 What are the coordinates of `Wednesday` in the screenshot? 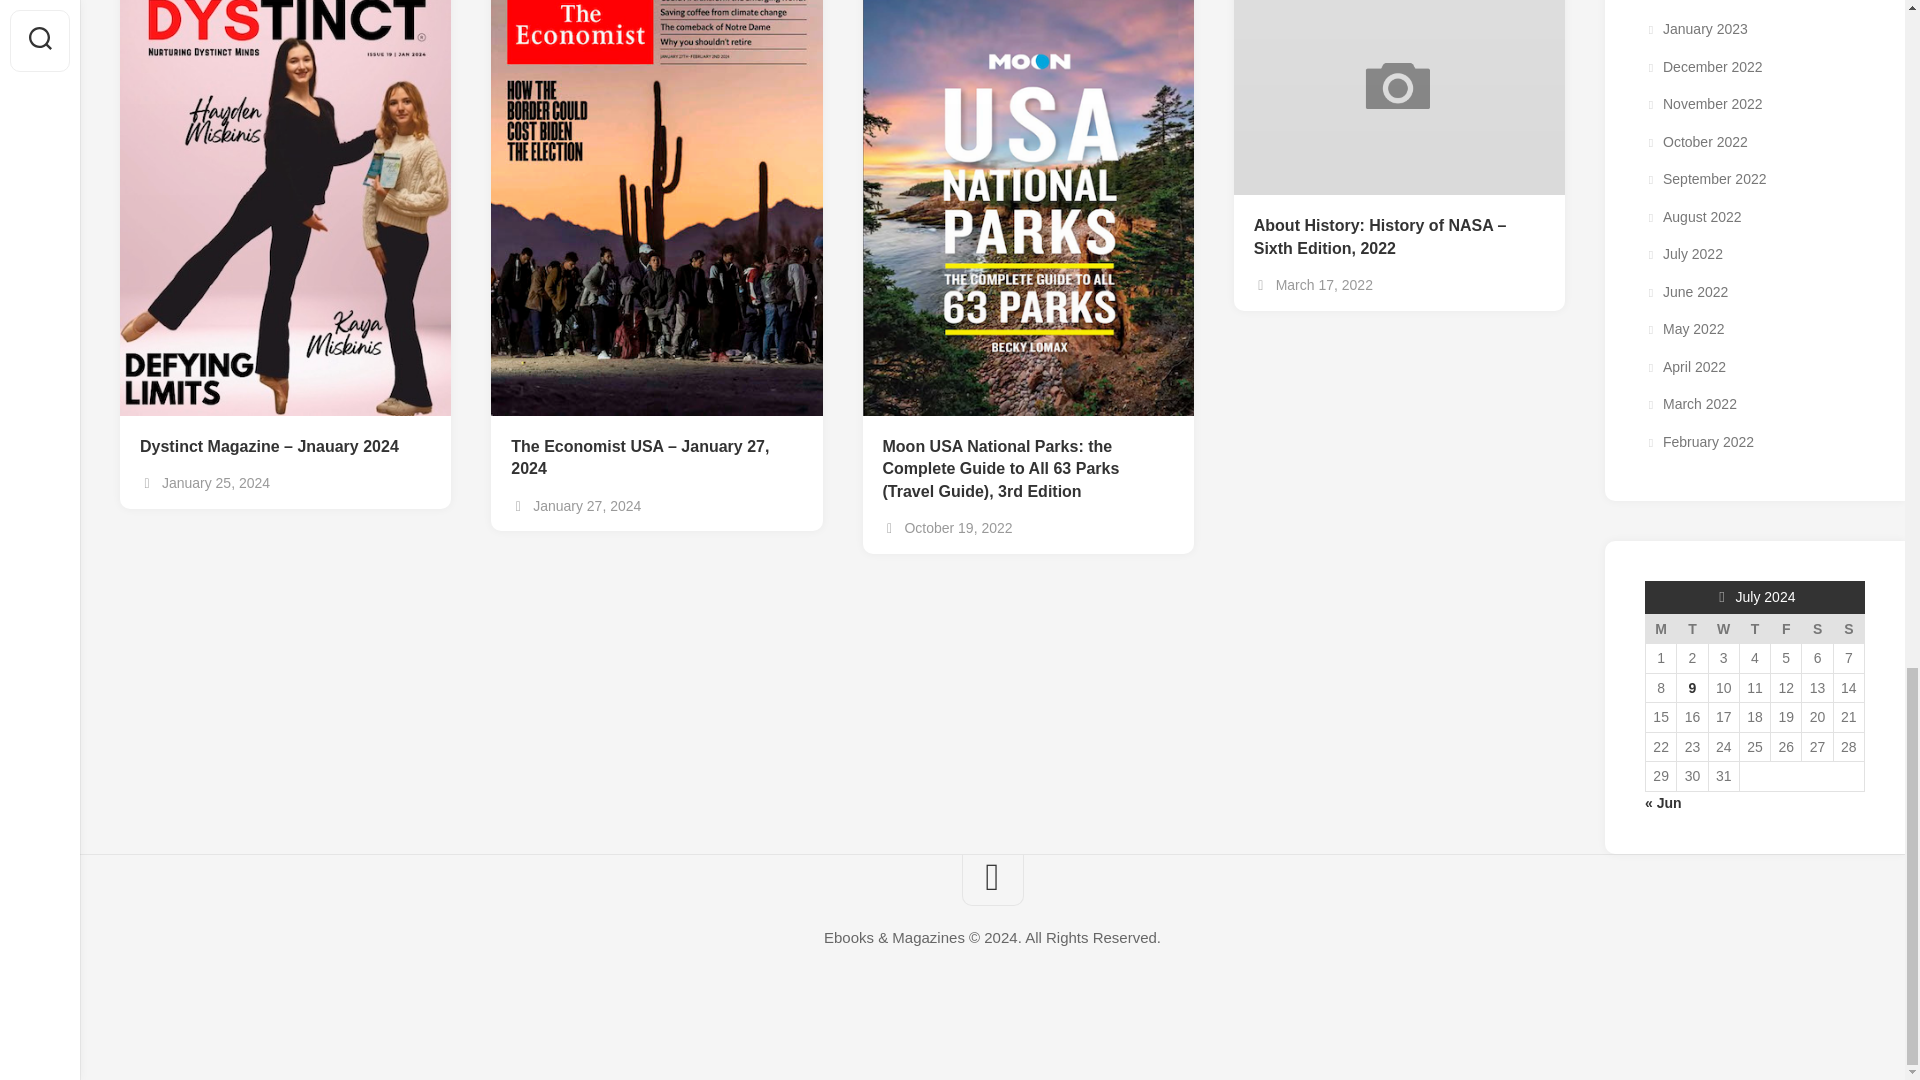 It's located at (1724, 628).